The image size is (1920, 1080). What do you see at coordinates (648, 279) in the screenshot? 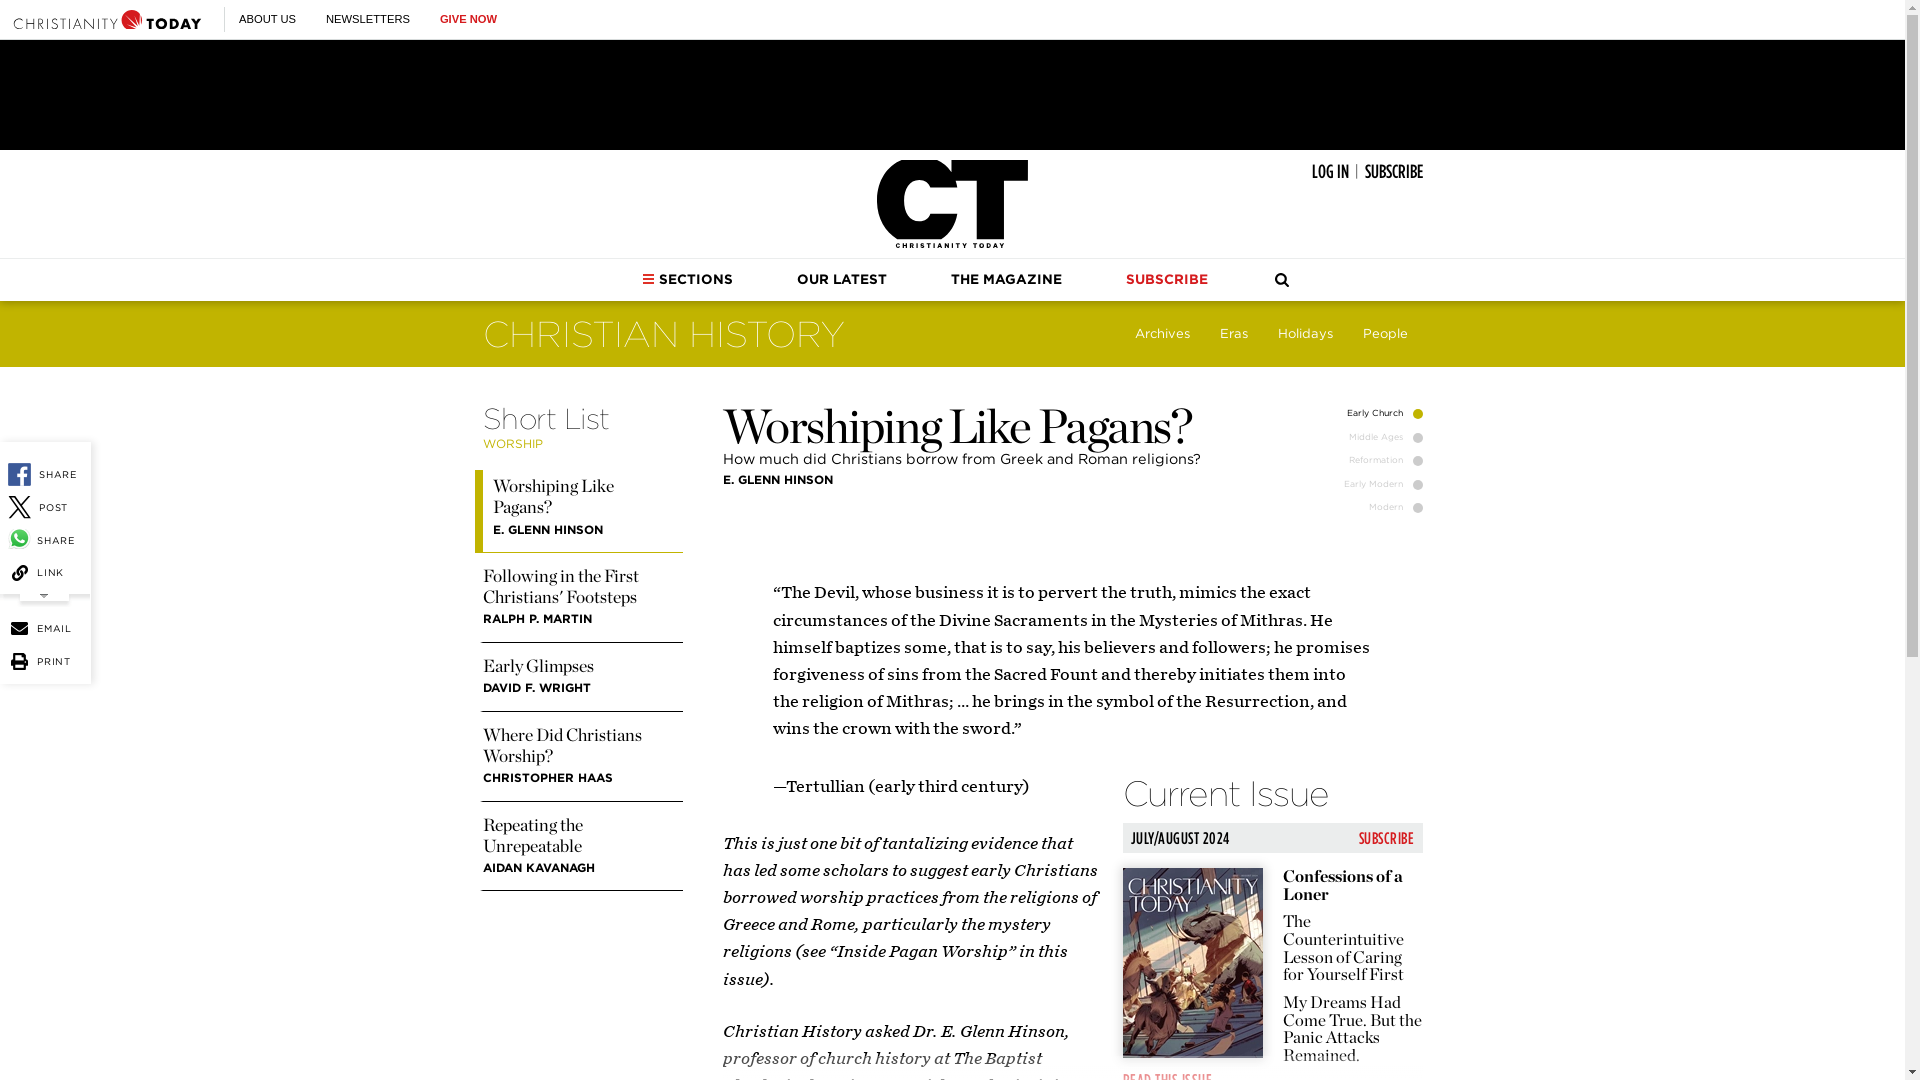
I see `Sections Dropdown` at bounding box center [648, 279].